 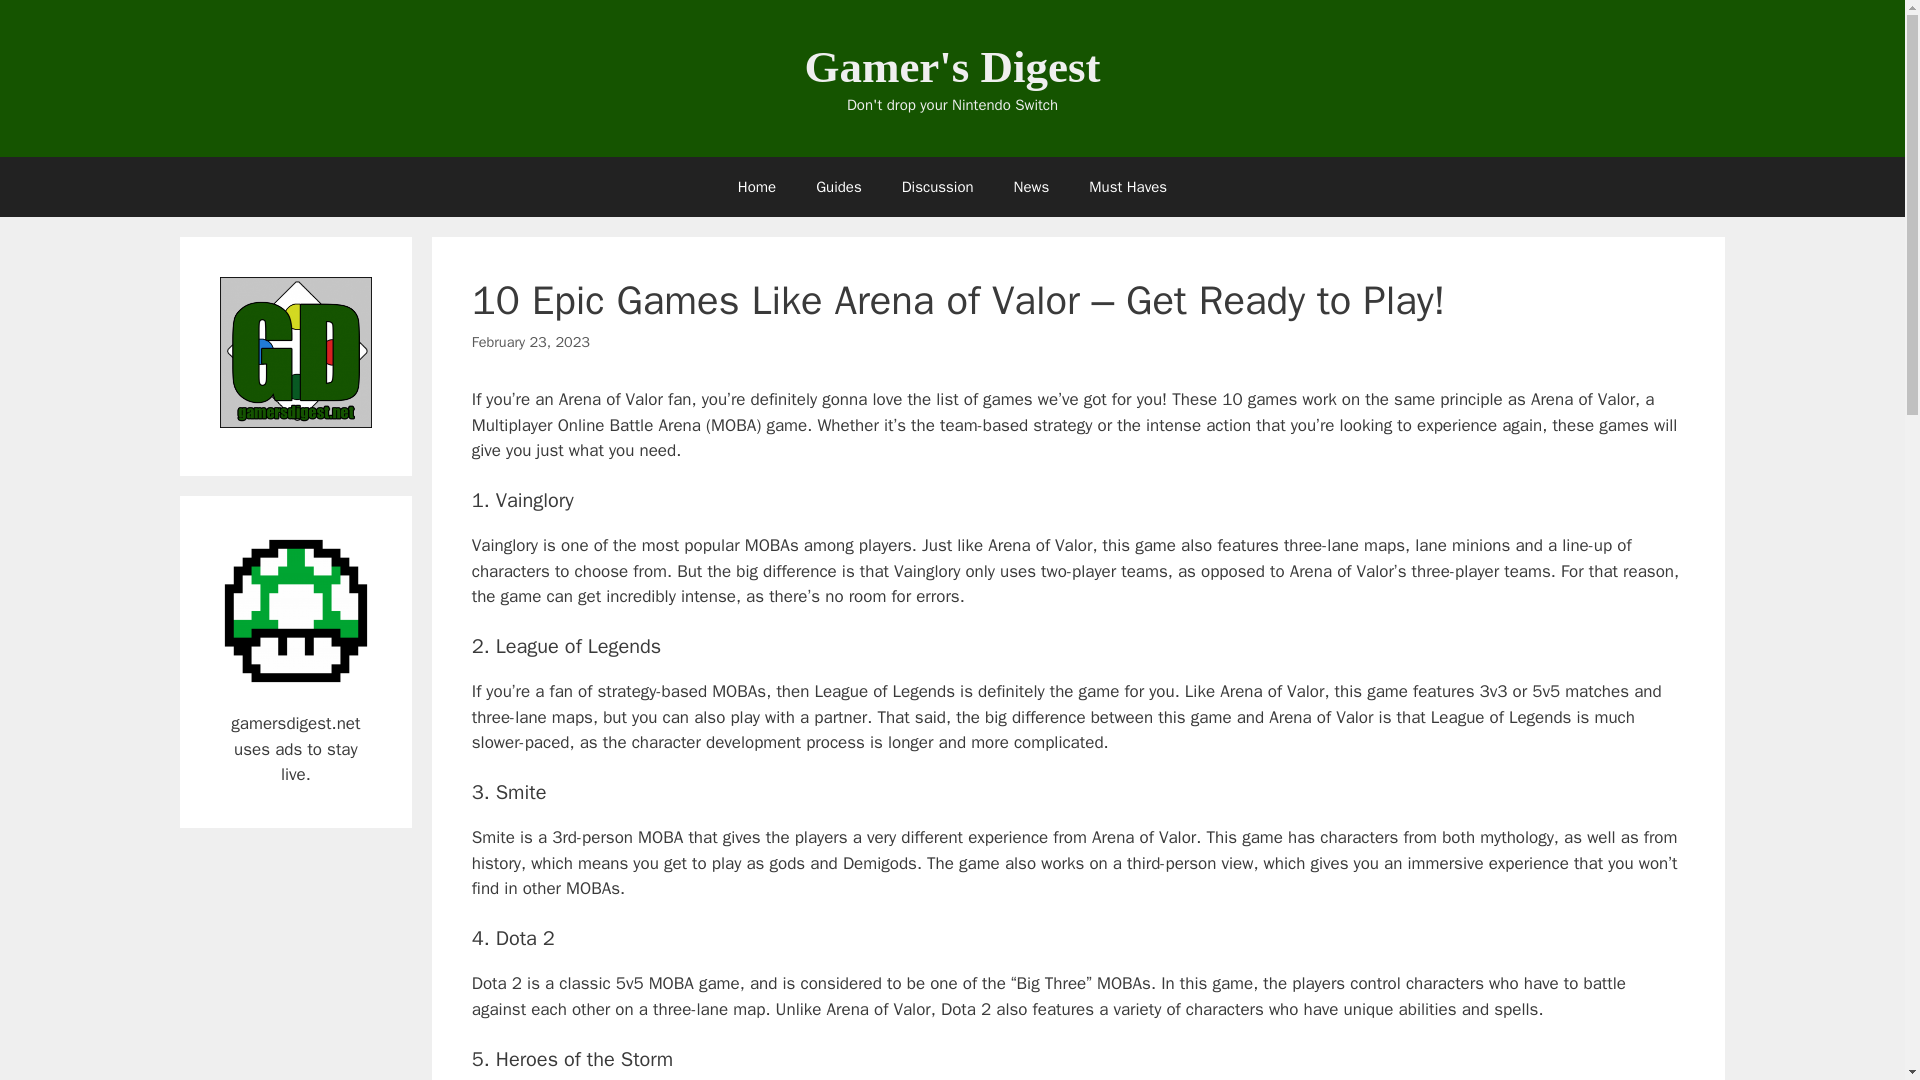 What do you see at coordinates (757, 186) in the screenshot?
I see `Home` at bounding box center [757, 186].